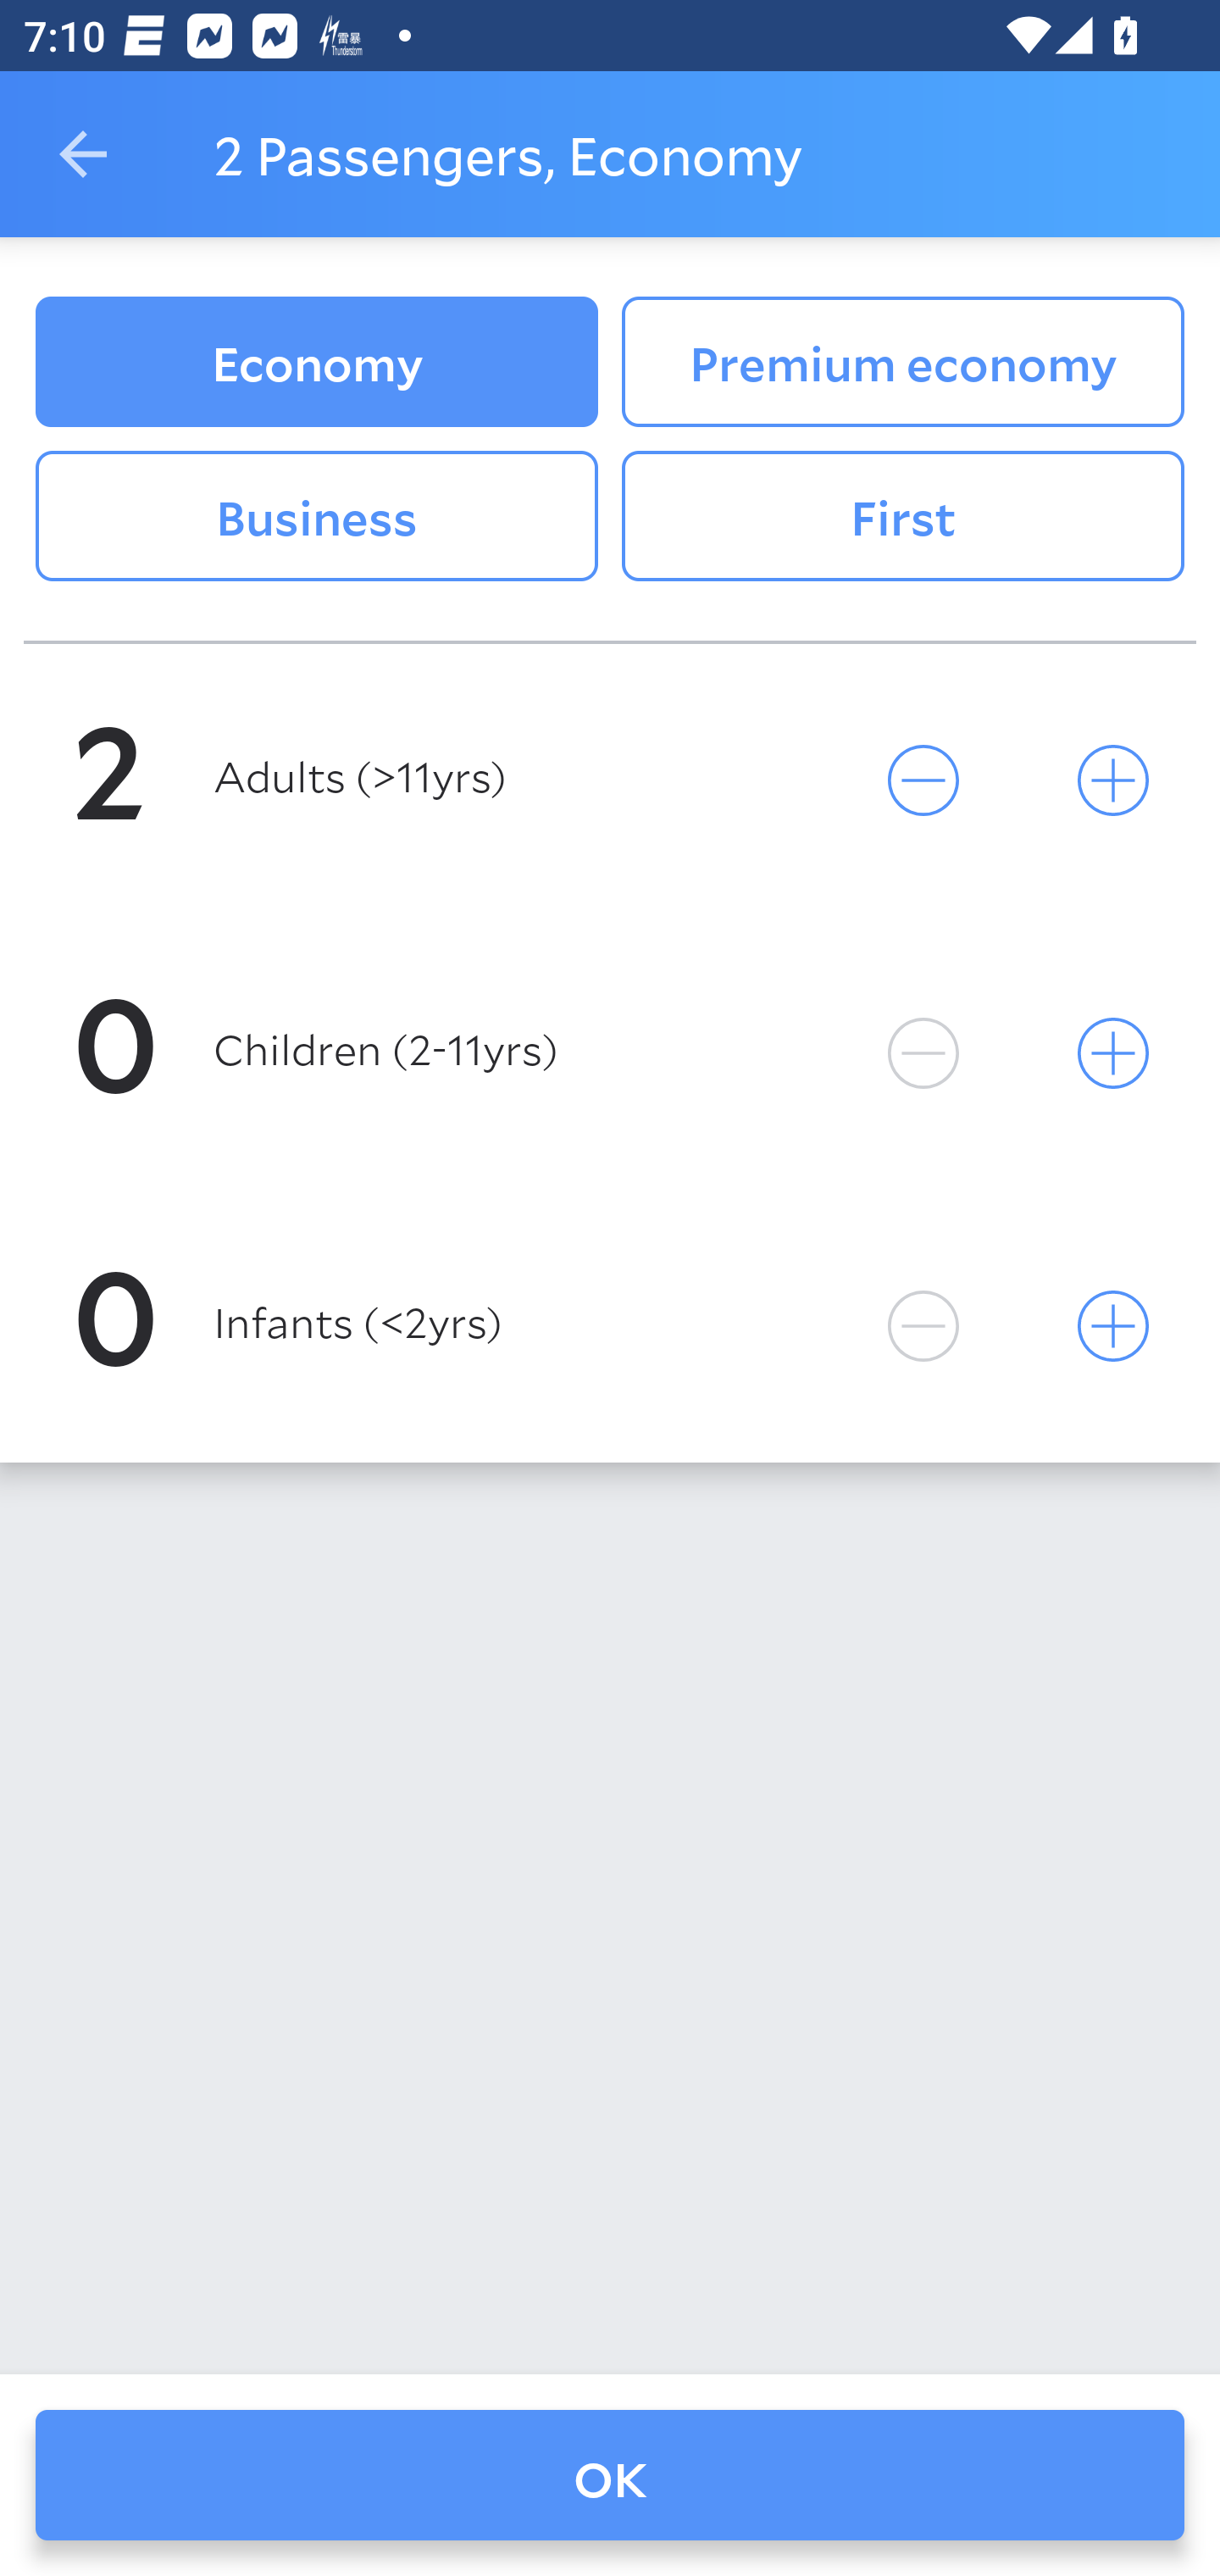 The height and width of the screenshot is (2576, 1220). I want to click on Navigate up, so click(83, 154).